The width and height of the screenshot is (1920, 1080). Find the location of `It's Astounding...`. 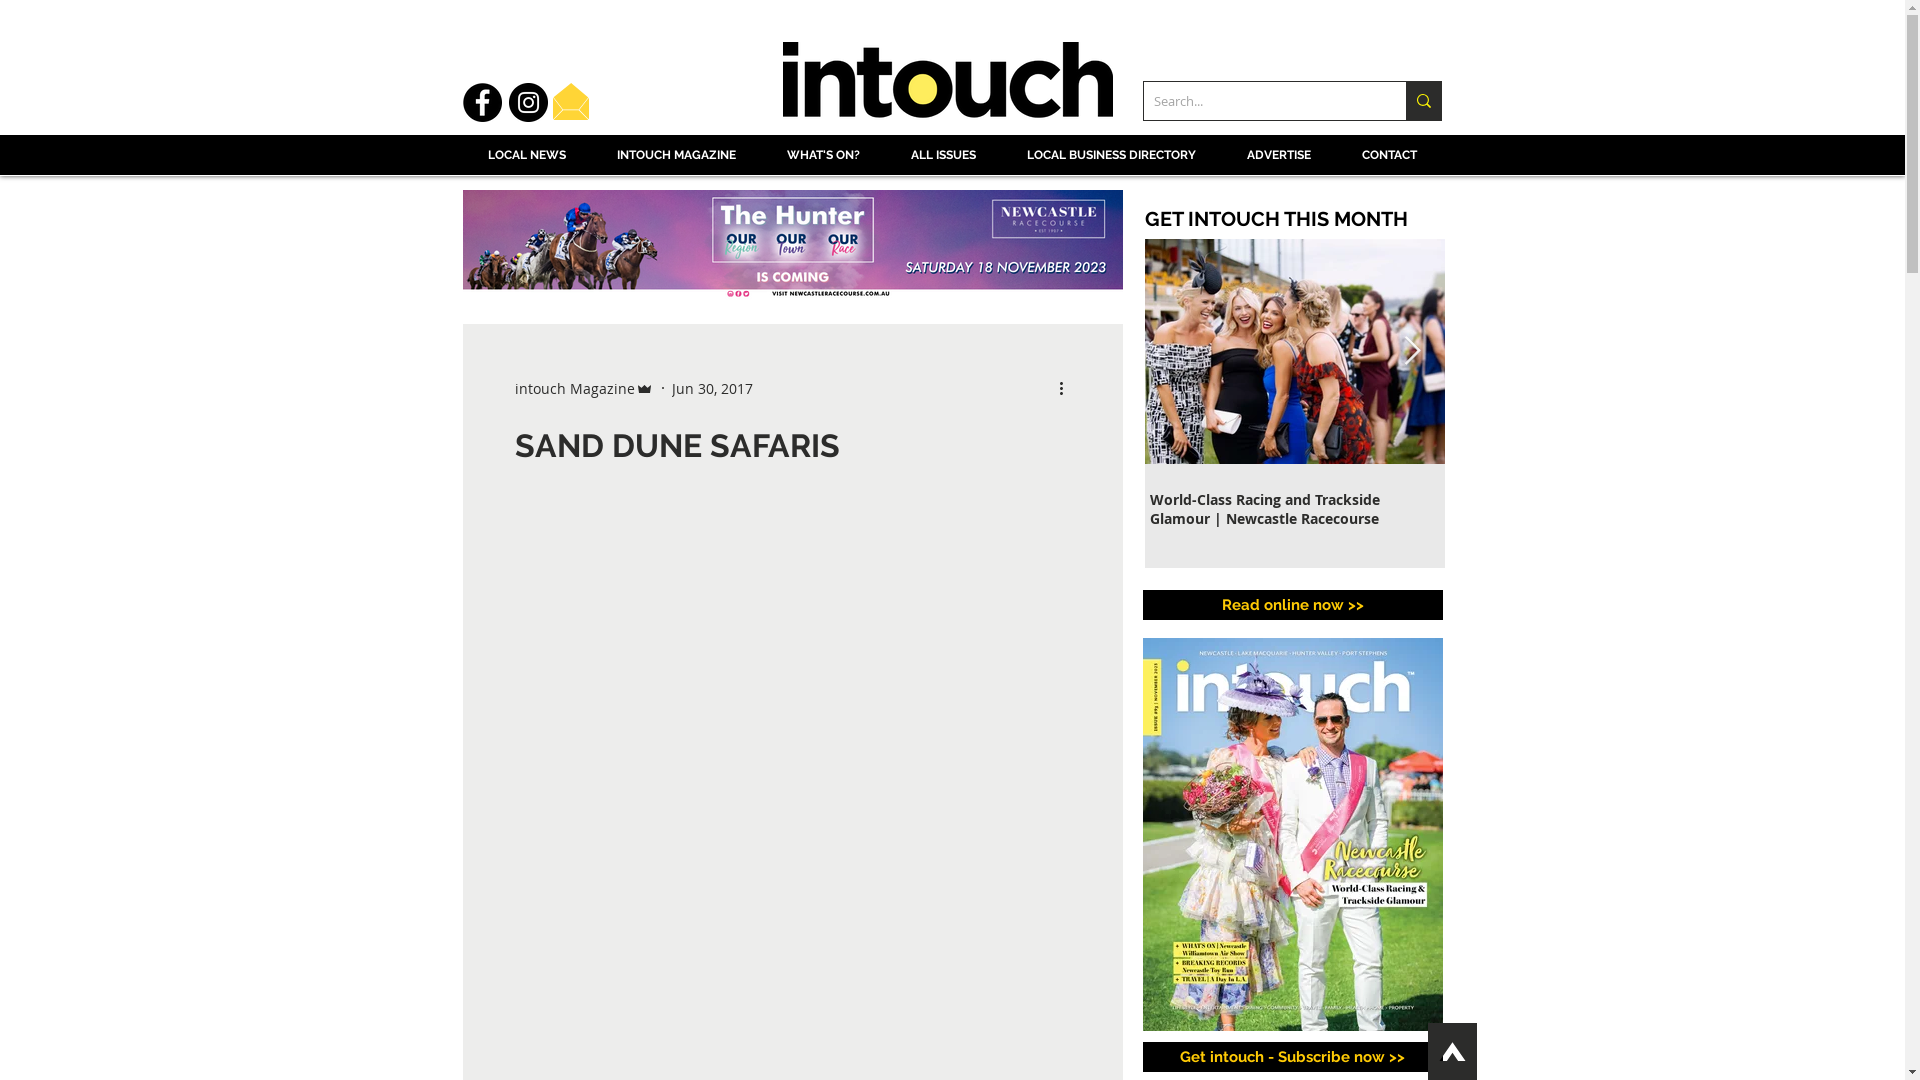

It's Astounding... is located at coordinates (1595, 498).